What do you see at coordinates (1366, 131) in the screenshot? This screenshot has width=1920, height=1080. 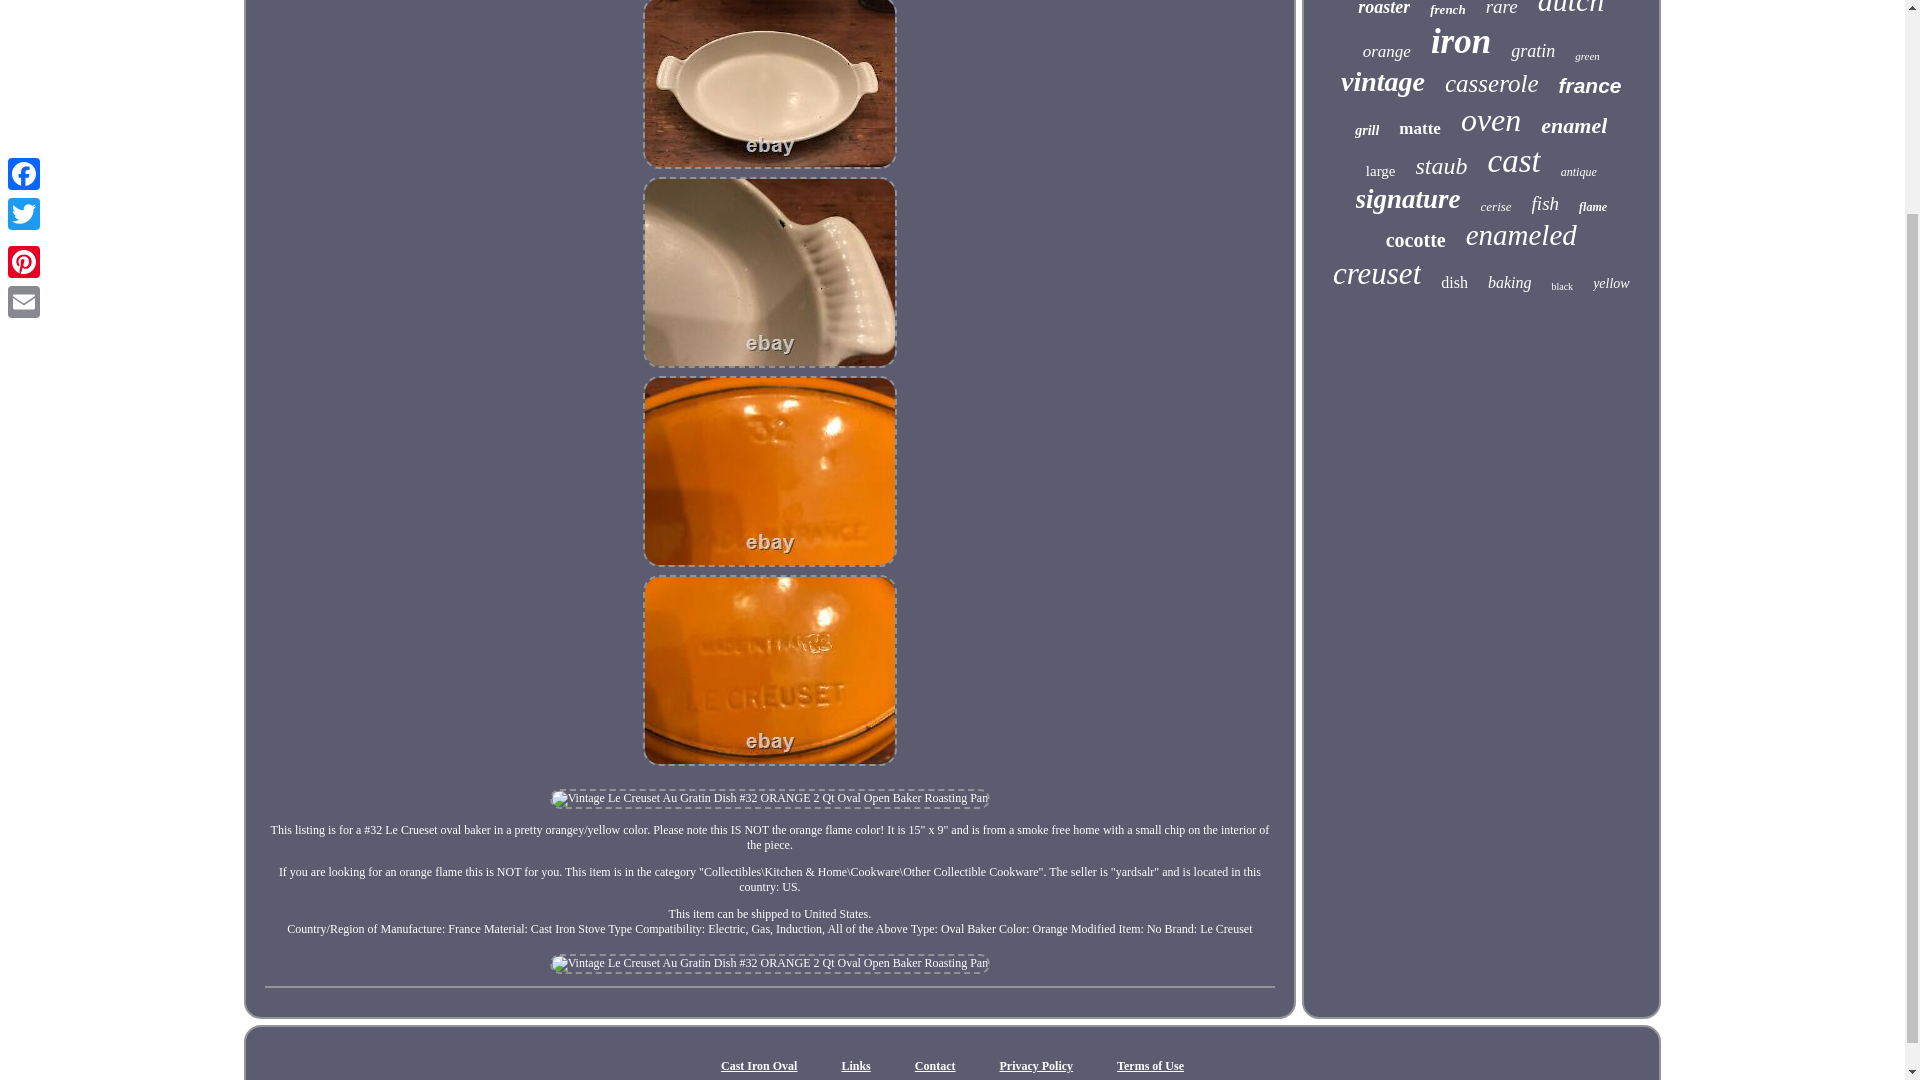 I see `grill` at bounding box center [1366, 131].